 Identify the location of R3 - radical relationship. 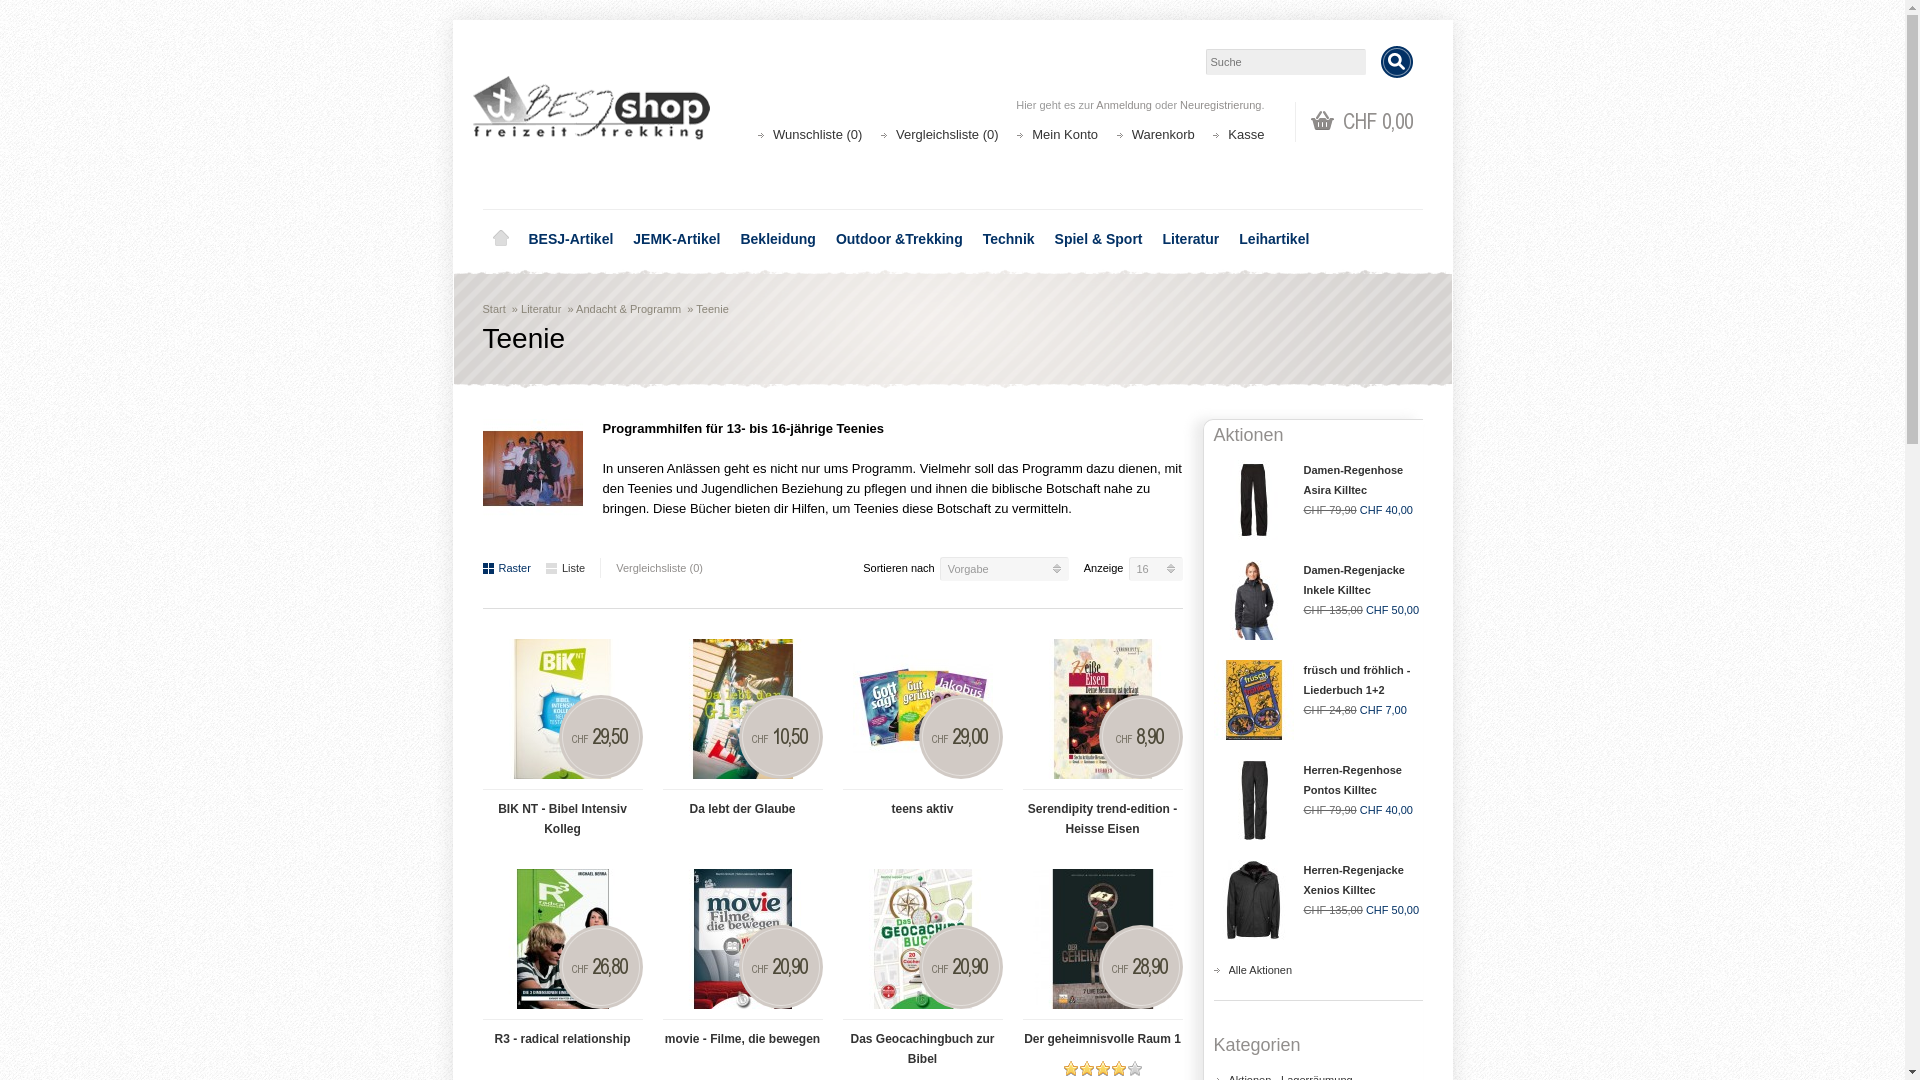
(562, 939).